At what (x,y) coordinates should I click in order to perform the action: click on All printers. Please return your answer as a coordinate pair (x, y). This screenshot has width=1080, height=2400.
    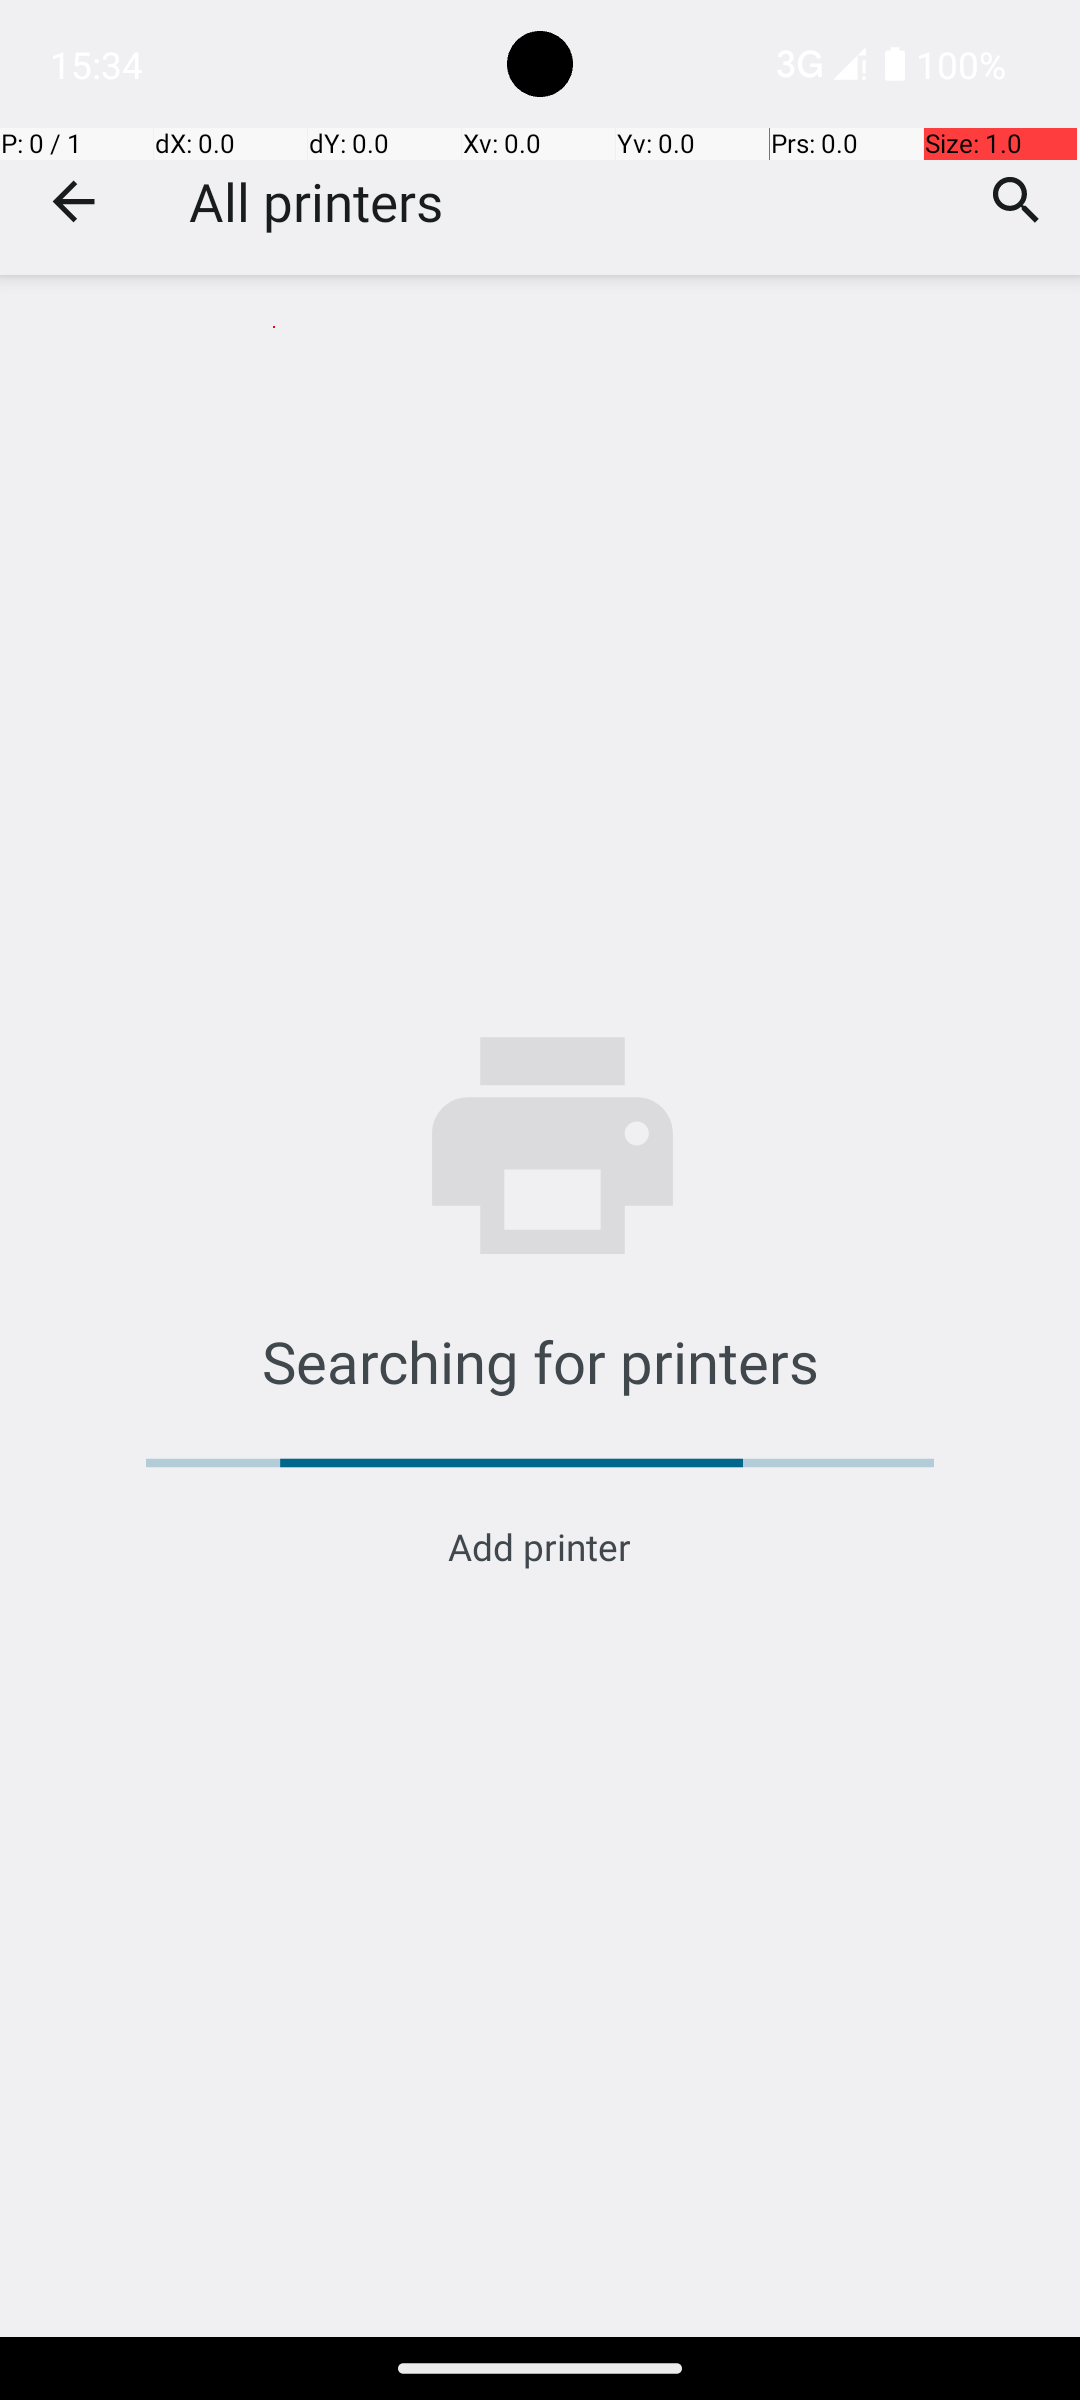
    Looking at the image, I should click on (316, 202).